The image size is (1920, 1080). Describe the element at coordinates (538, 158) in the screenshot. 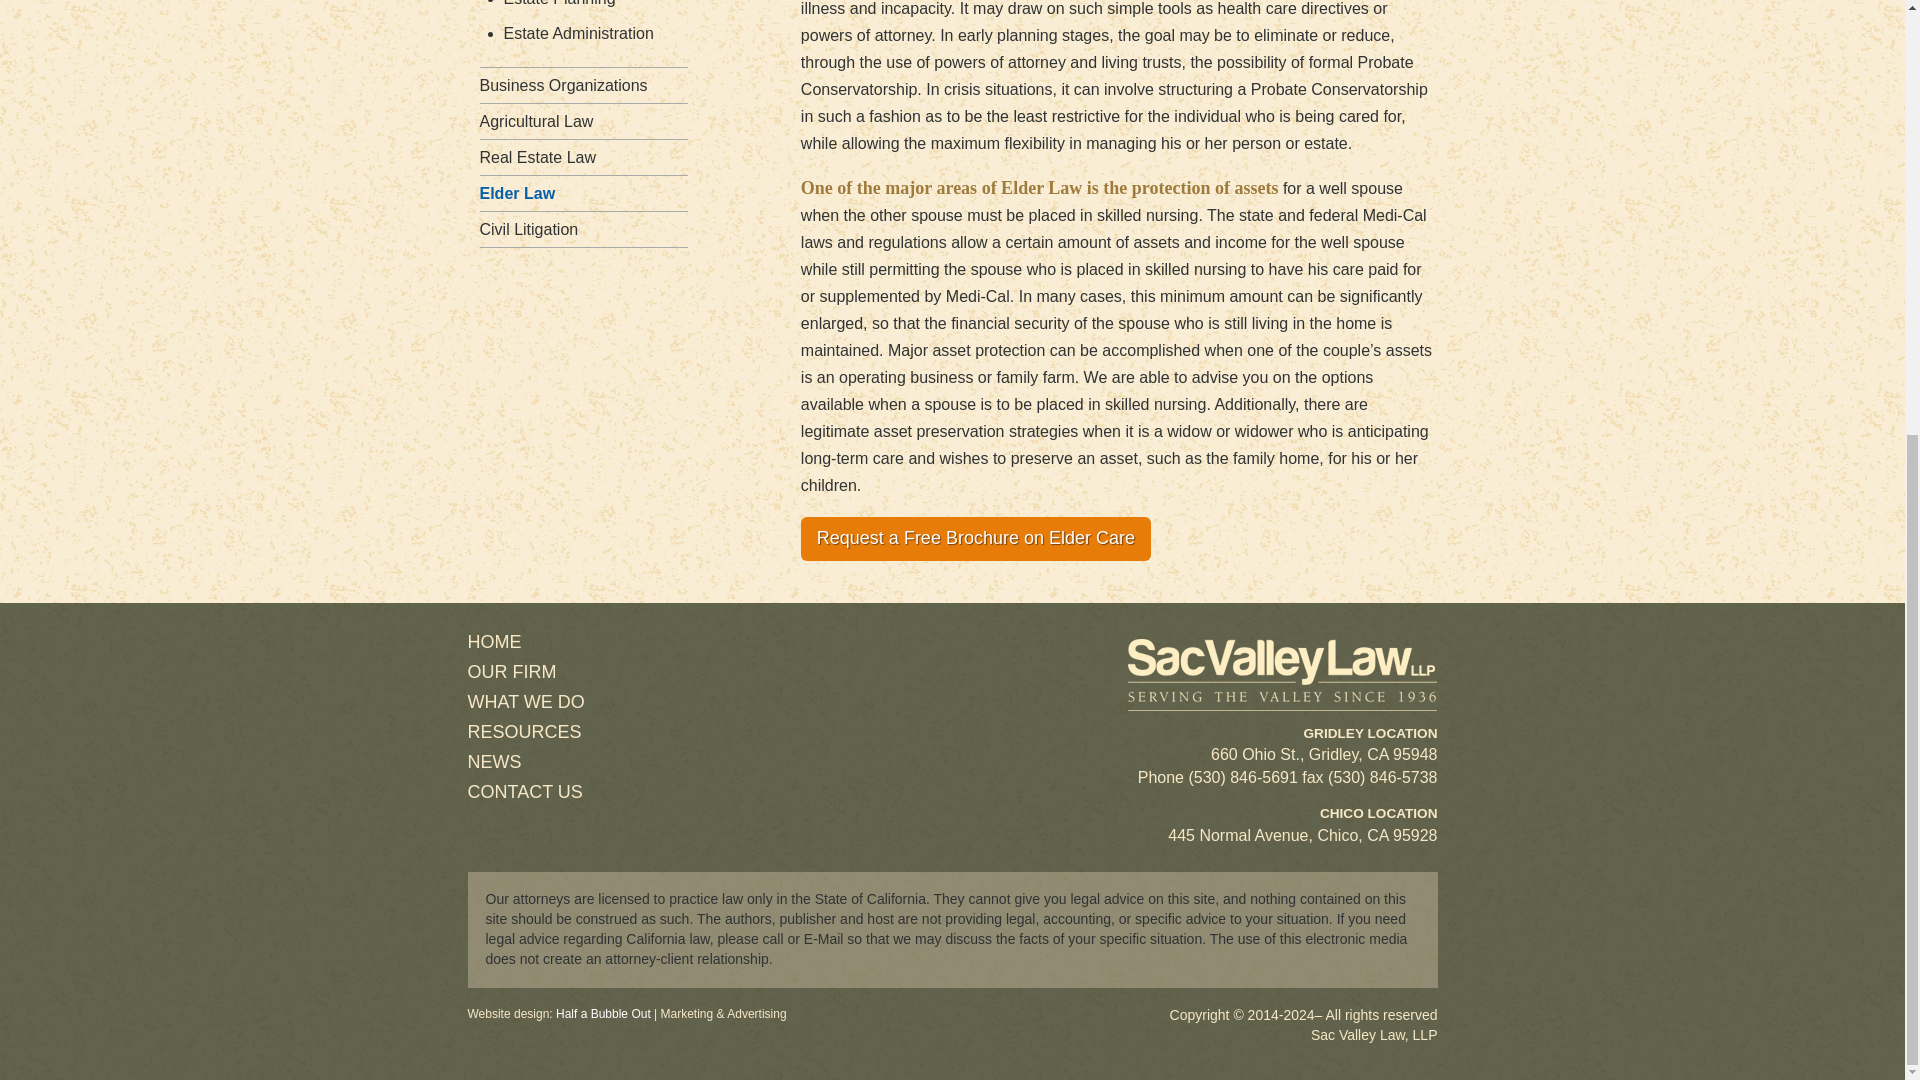

I see `Real Estate Law` at that location.